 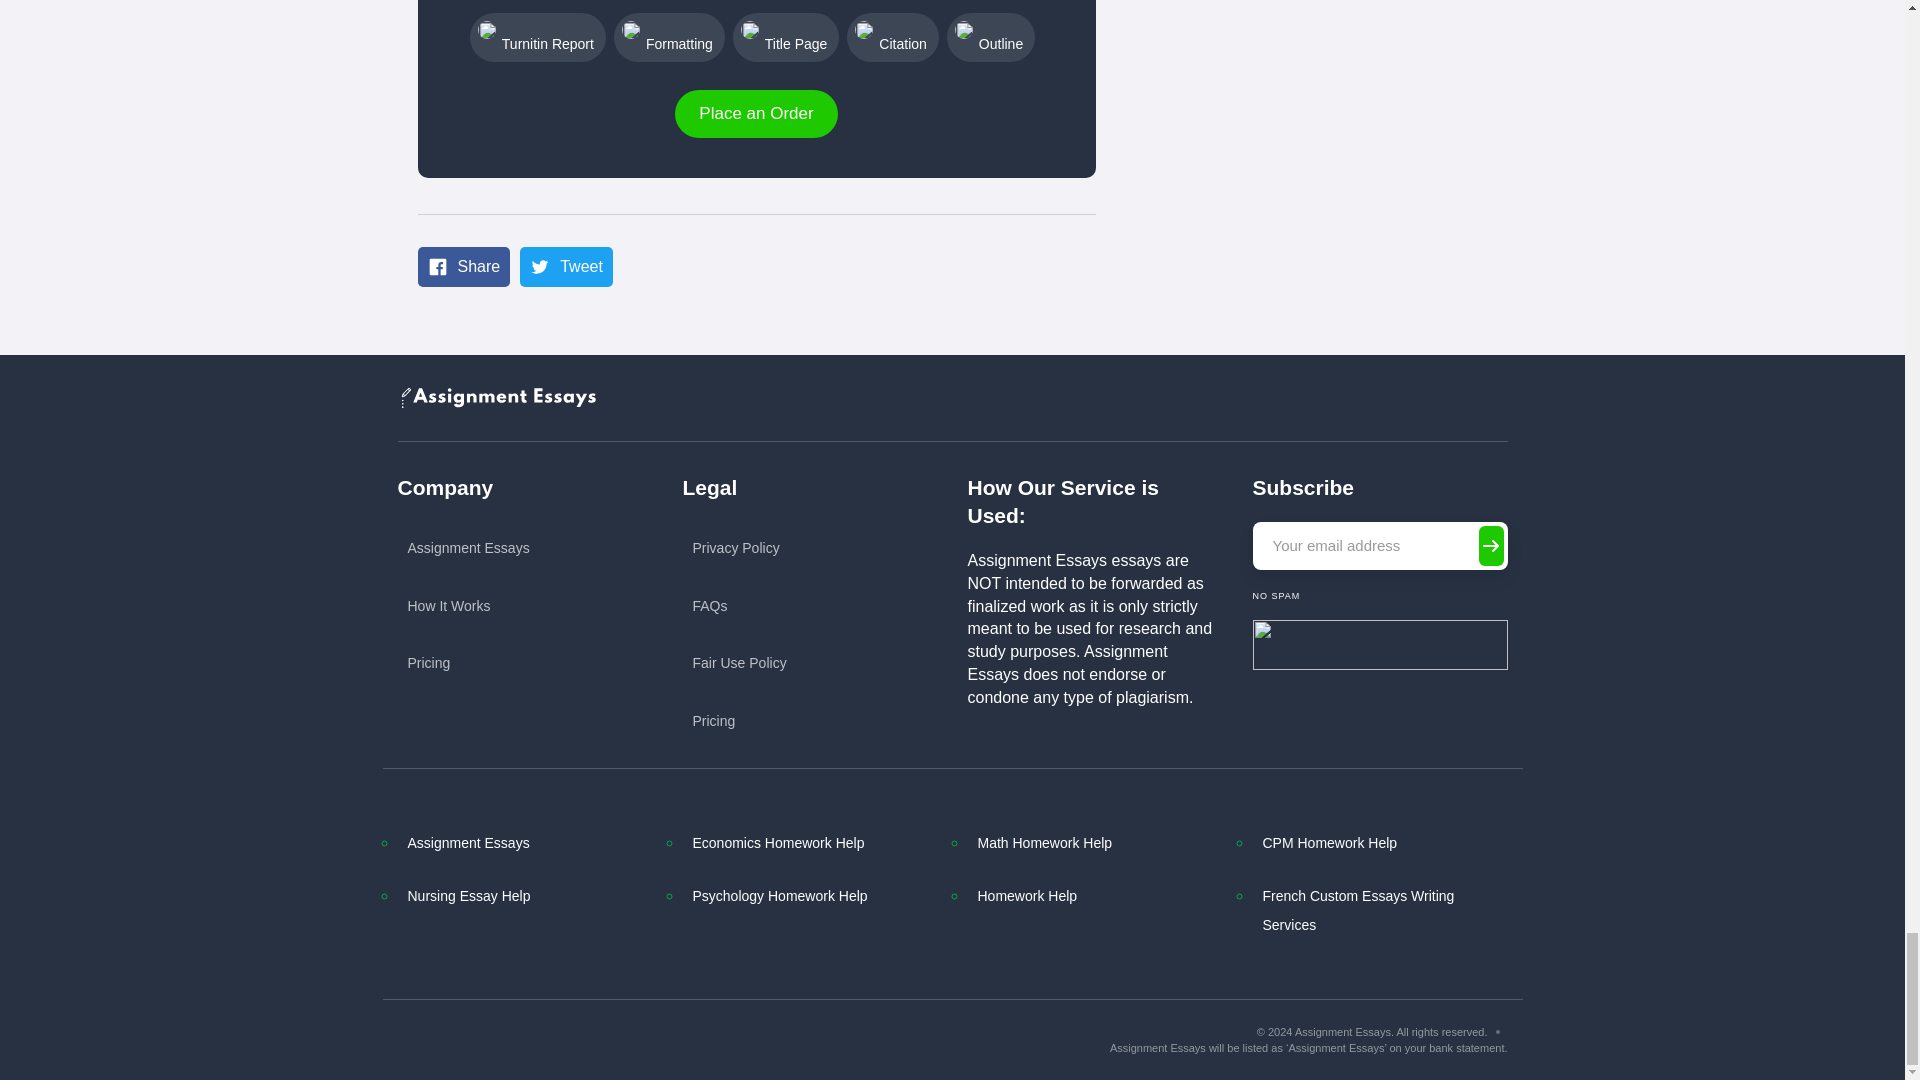 I want to click on Homework Help, so click(x=1095, y=896).